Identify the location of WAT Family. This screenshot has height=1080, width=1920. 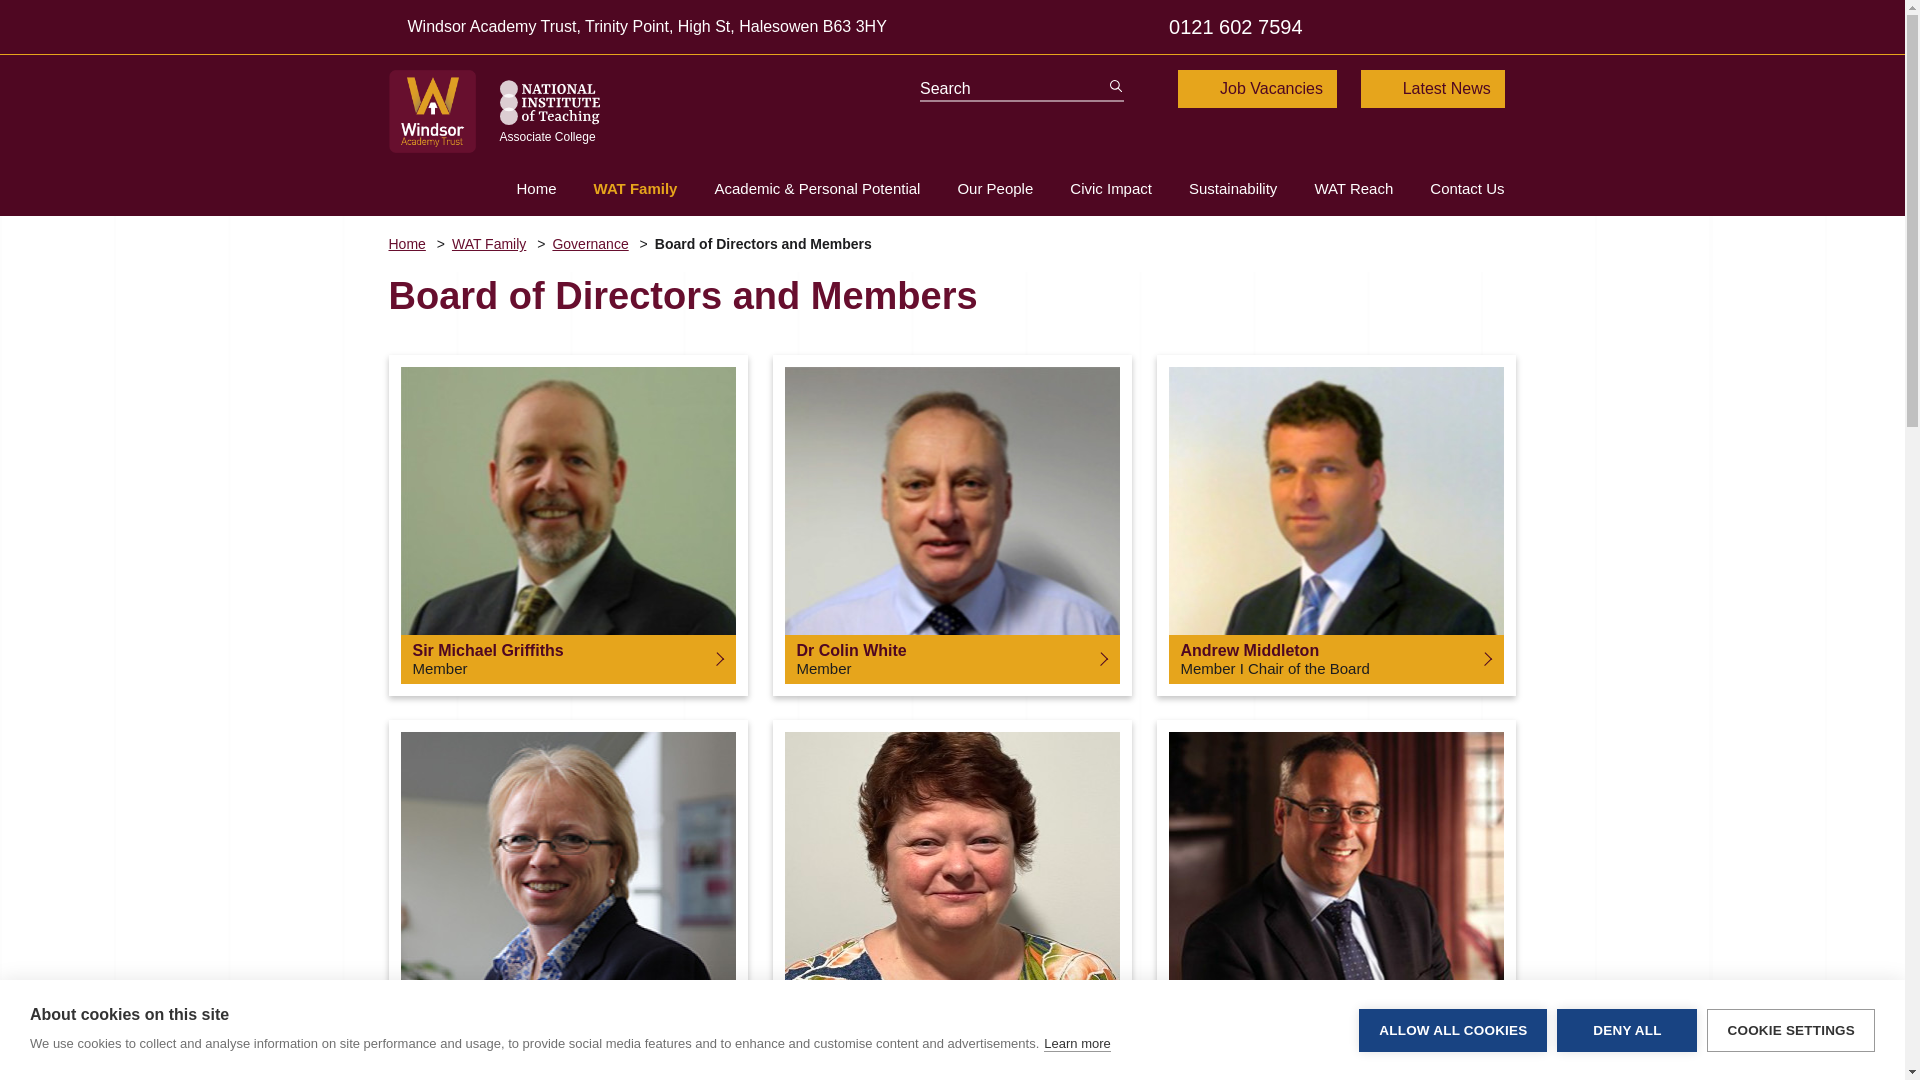
(616, 189).